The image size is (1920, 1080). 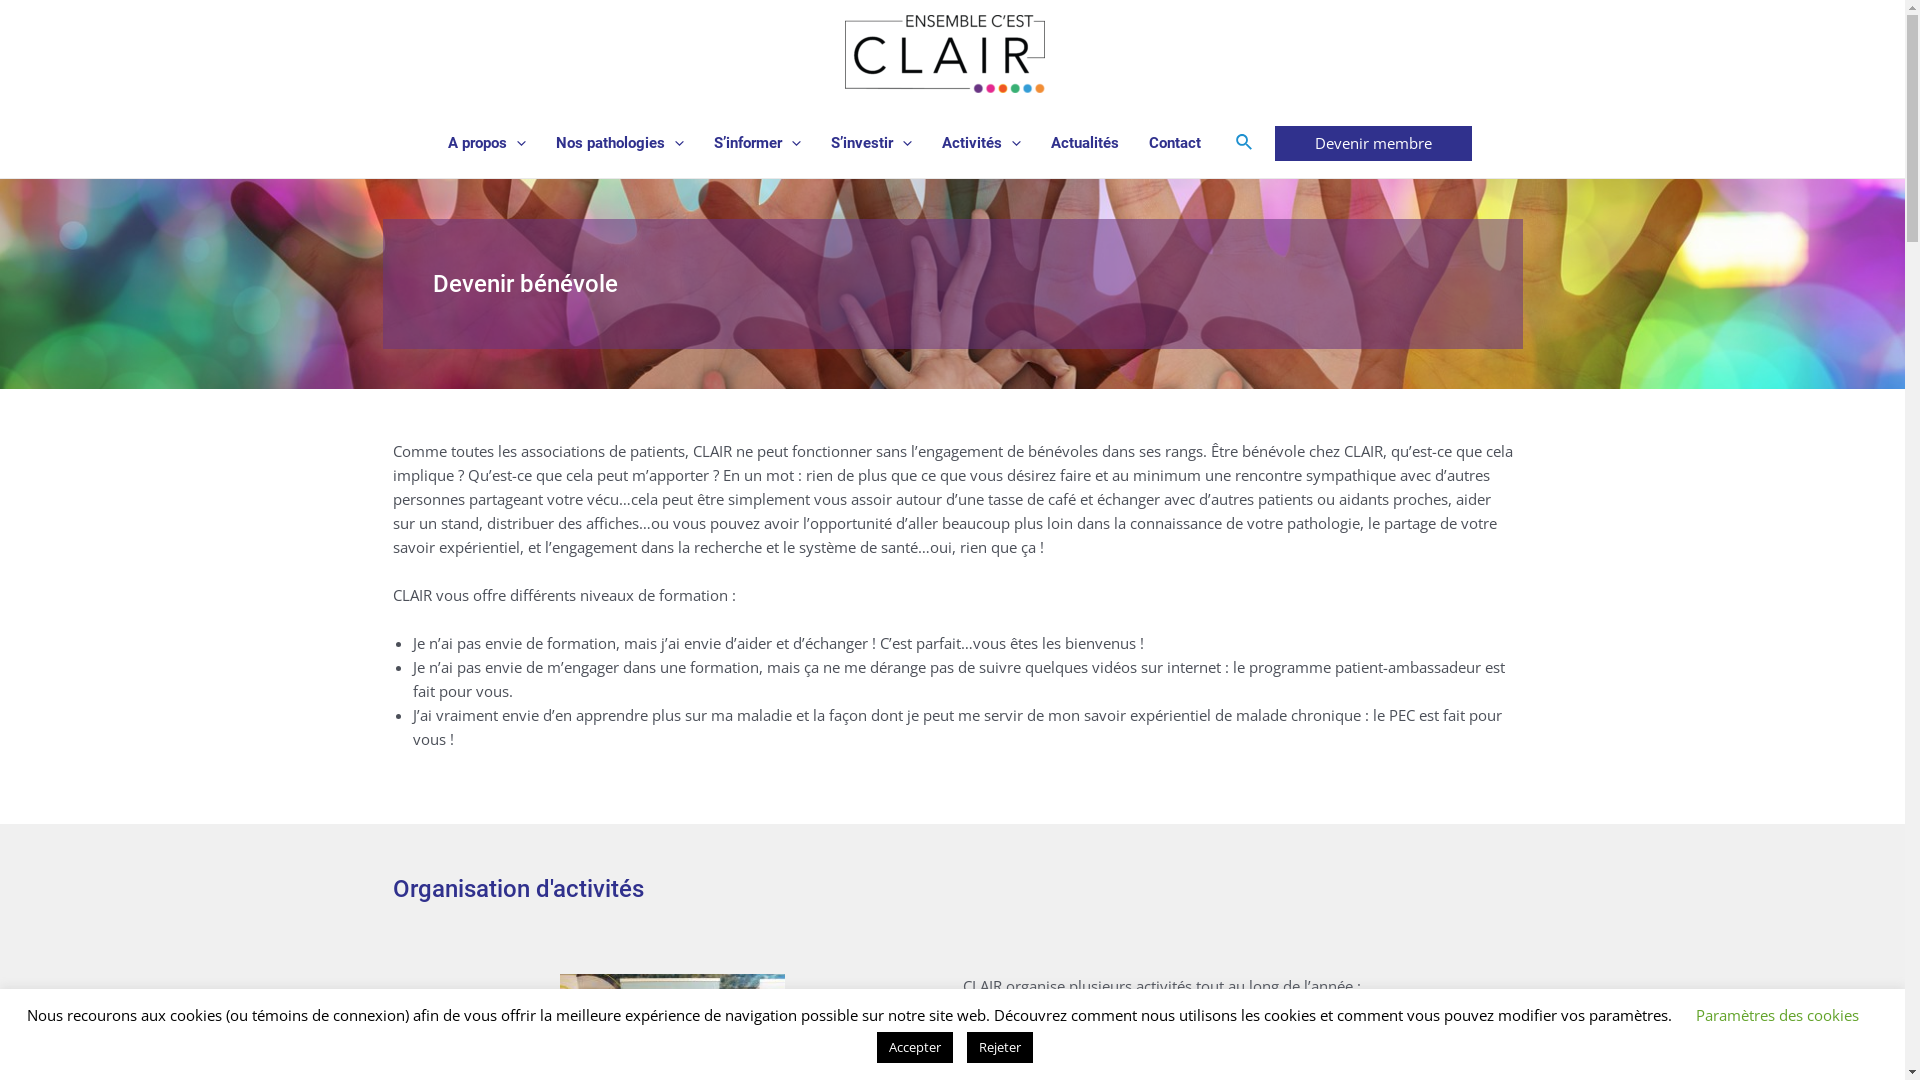 What do you see at coordinates (620, 143) in the screenshot?
I see `Nos pathologies` at bounding box center [620, 143].